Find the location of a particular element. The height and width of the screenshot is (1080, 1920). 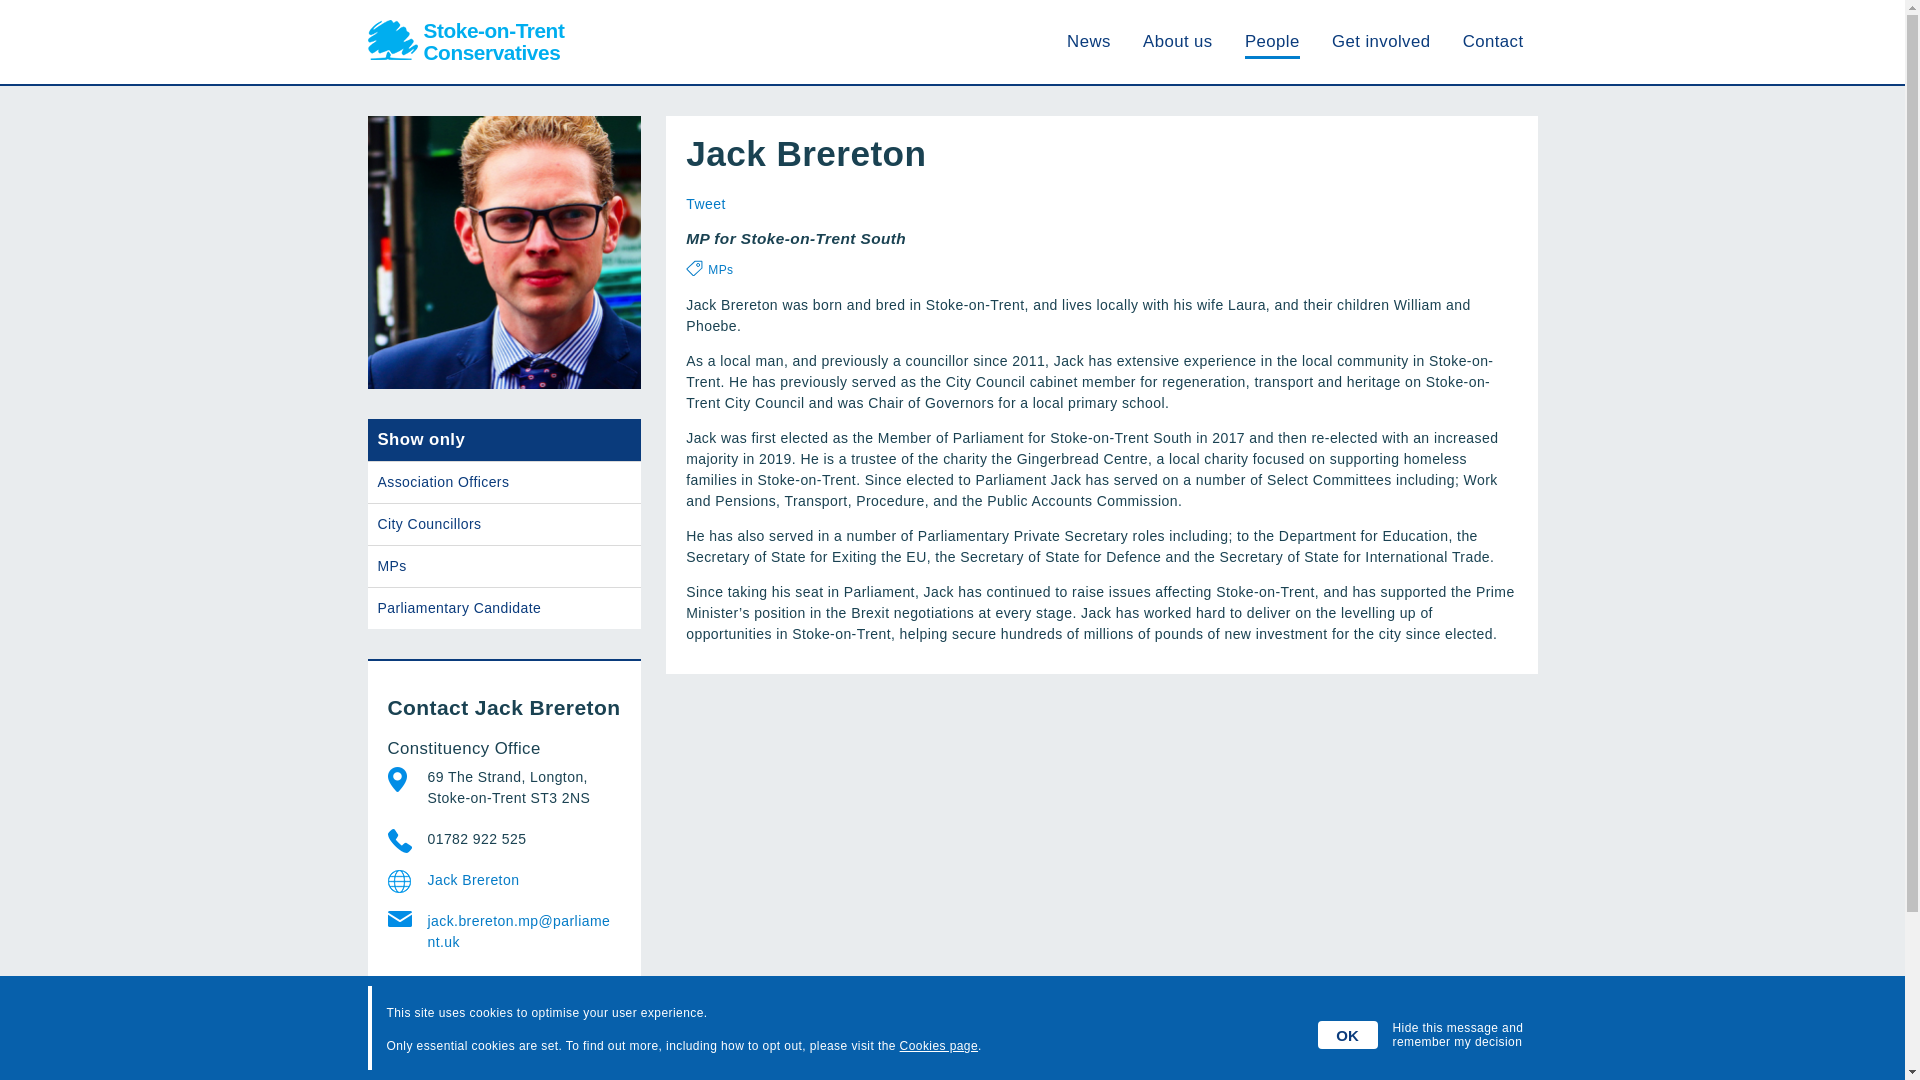

City Councillors is located at coordinates (504, 524).